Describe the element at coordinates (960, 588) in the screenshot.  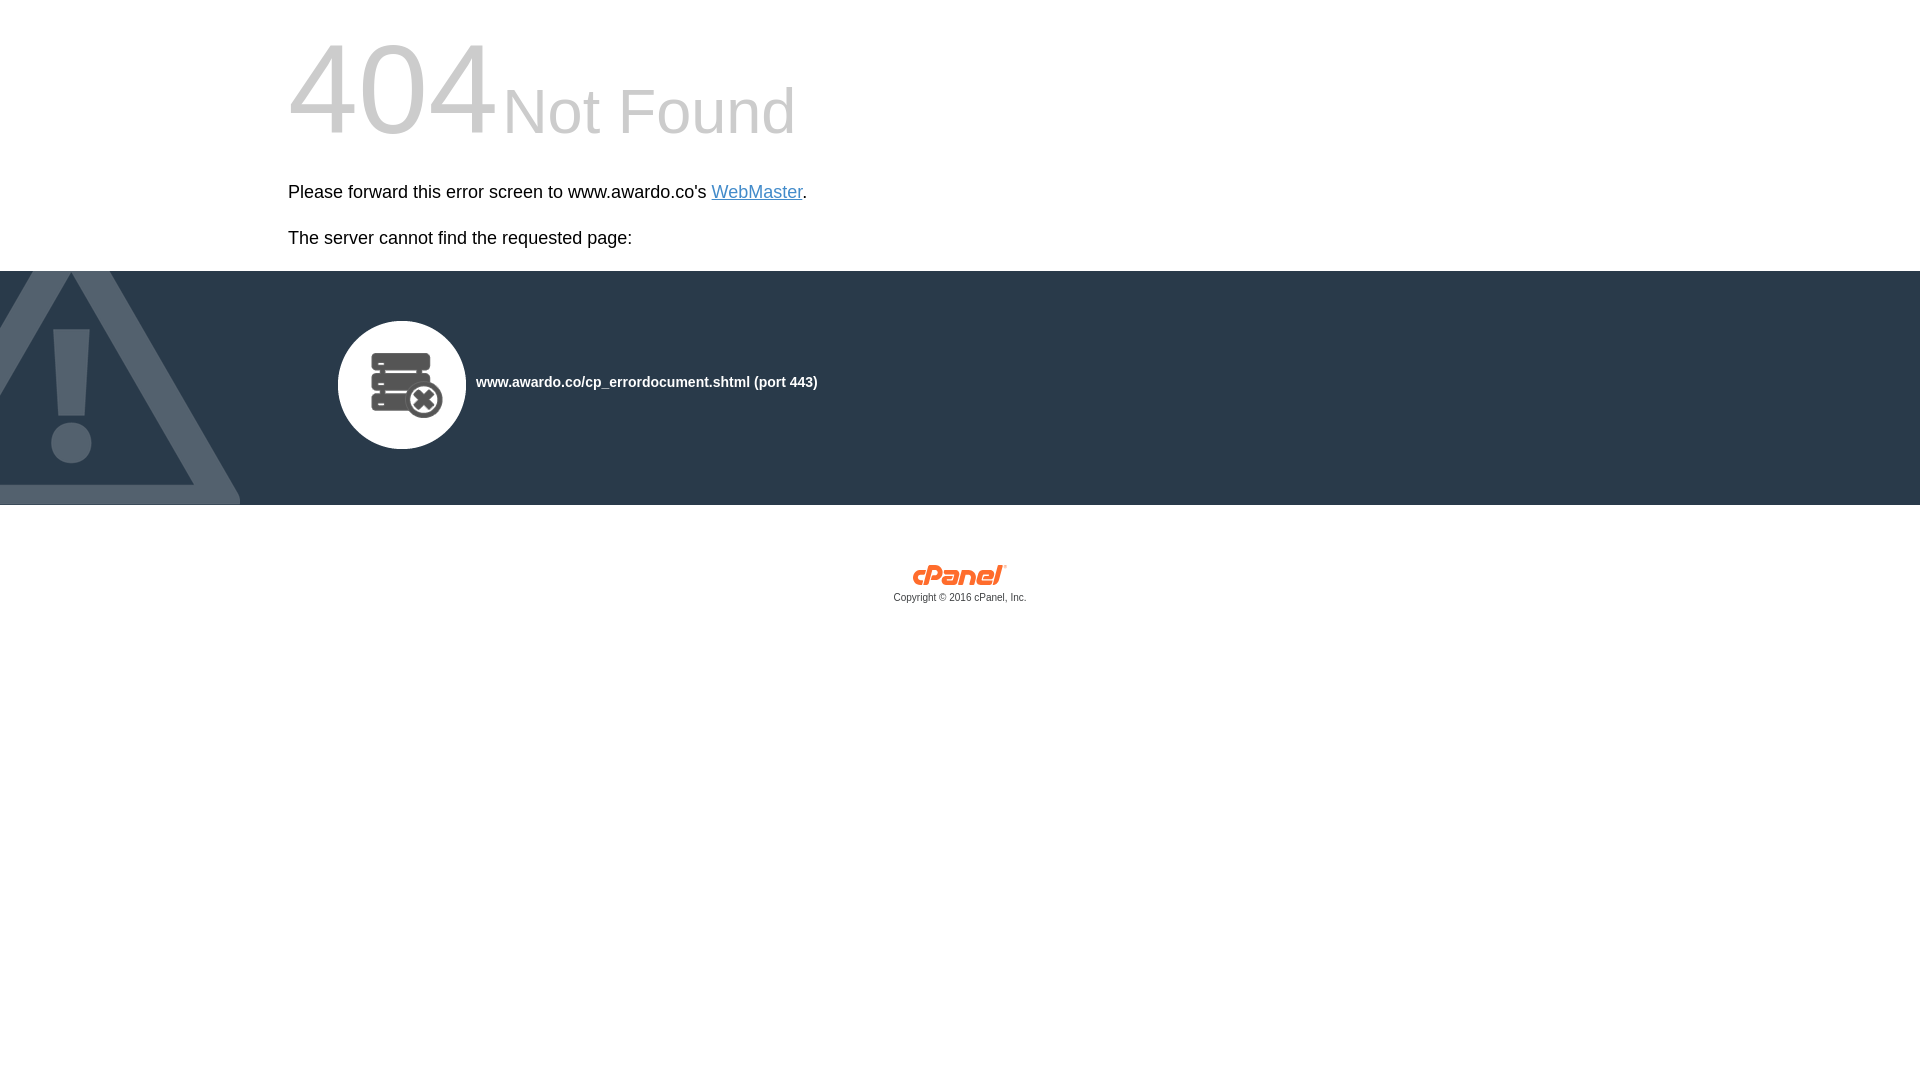
I see `cPanel, Inc.` at that location.